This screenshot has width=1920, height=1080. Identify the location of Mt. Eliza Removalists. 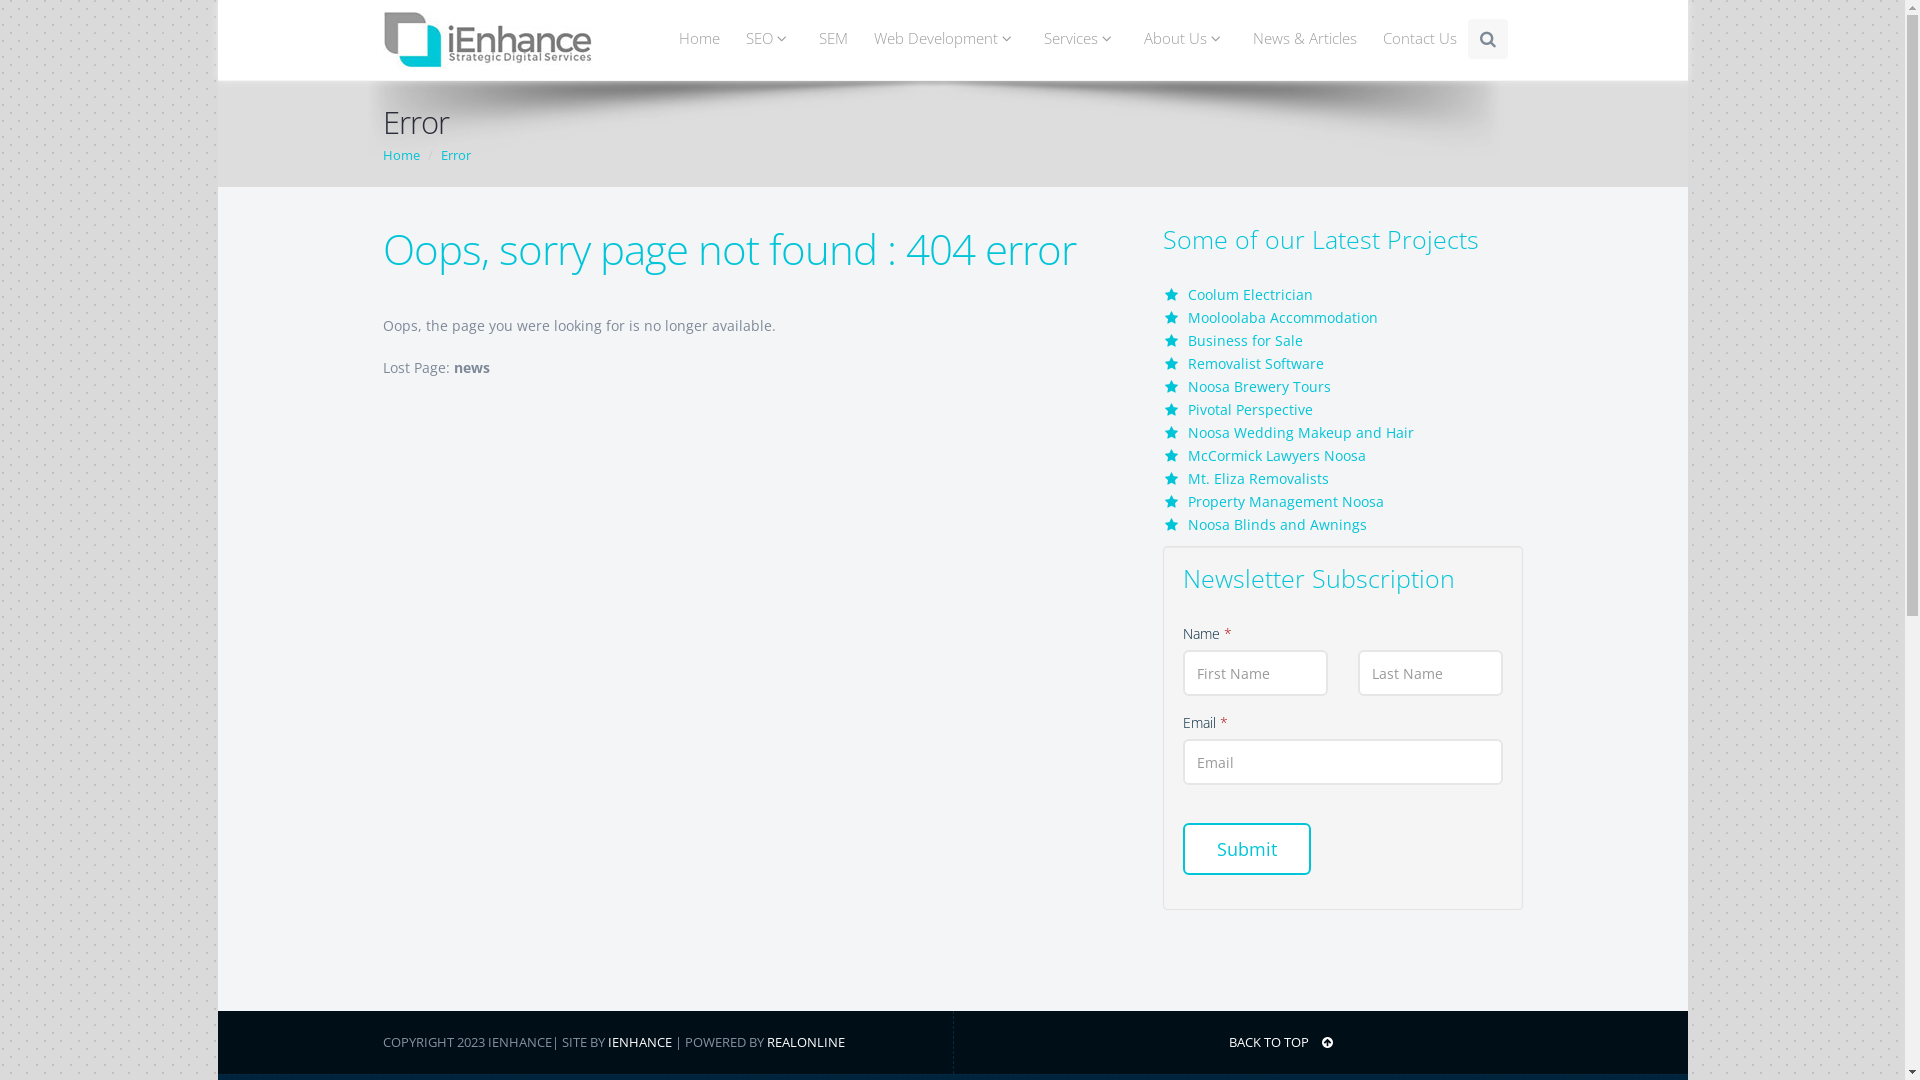
(1258, 478).